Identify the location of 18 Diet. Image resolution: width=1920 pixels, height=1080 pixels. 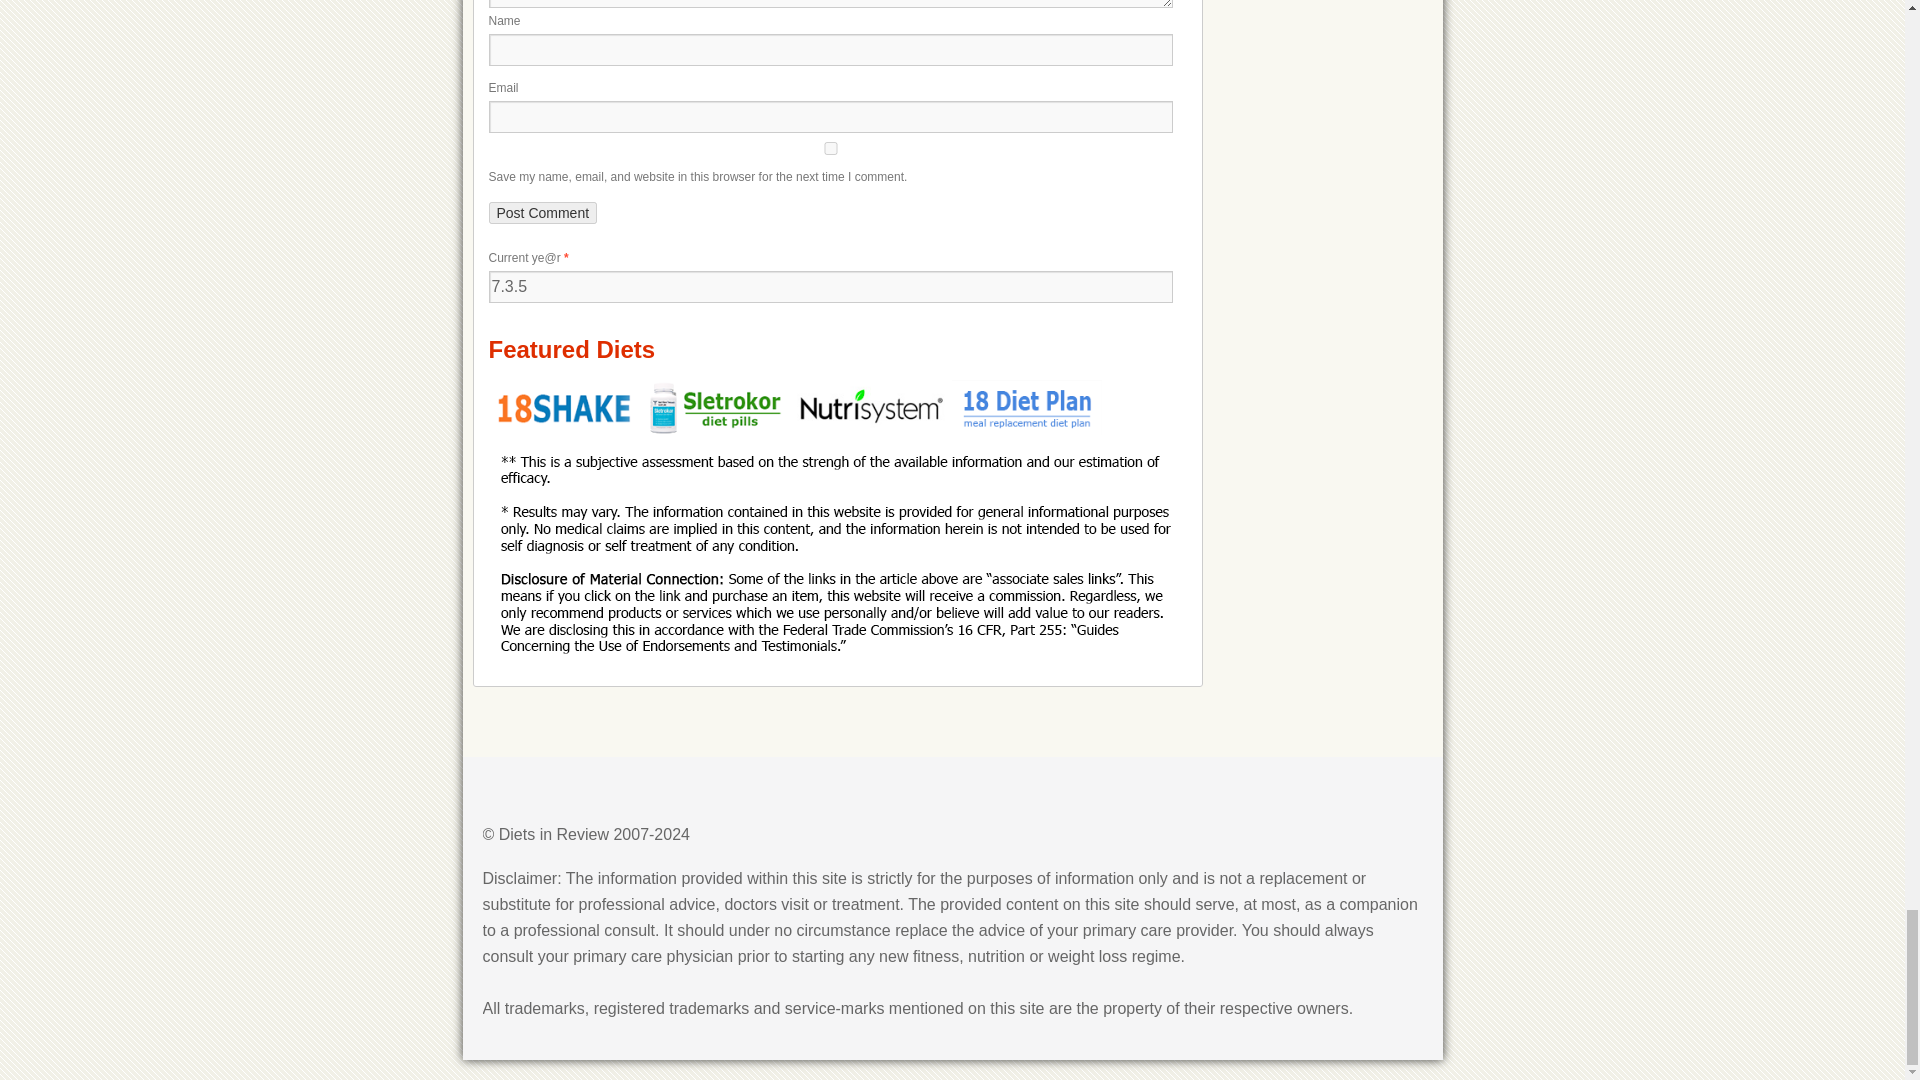
(1027, 430).